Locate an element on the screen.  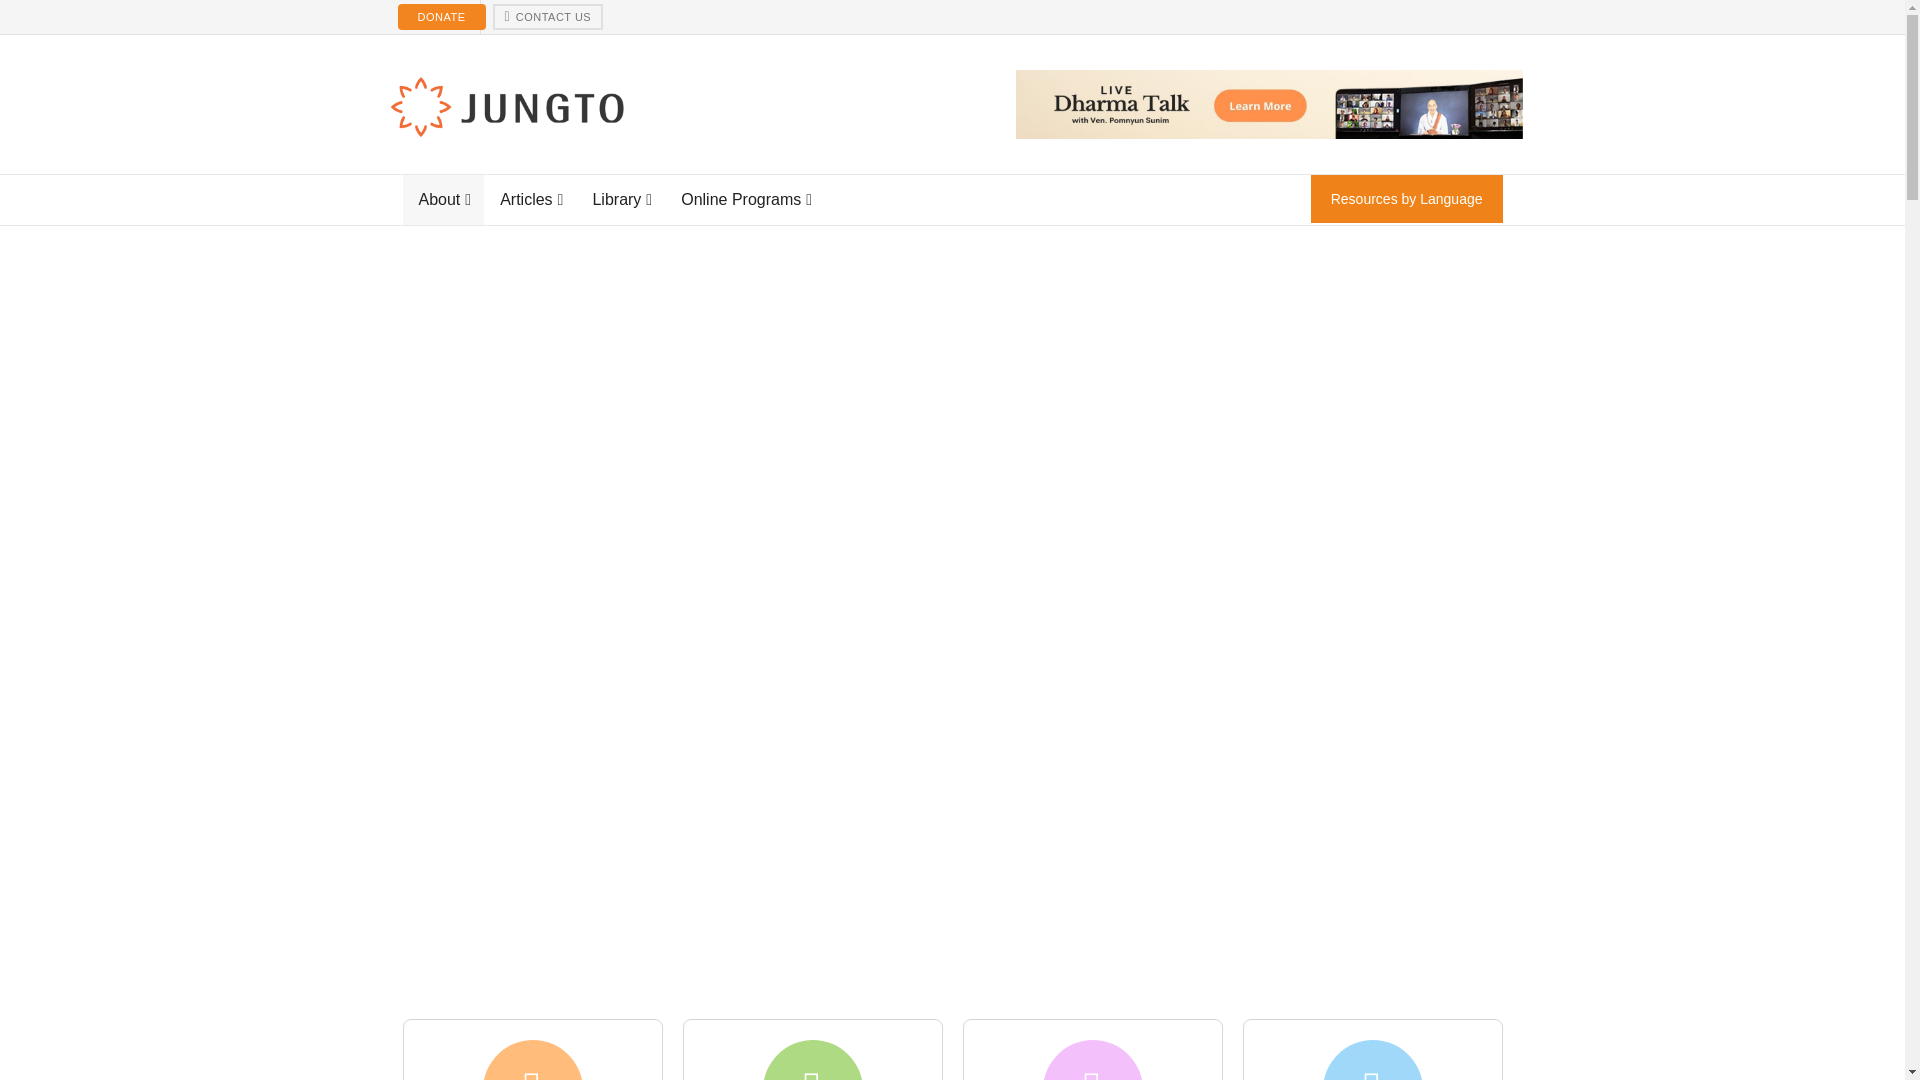
Resources by Language is located at coordinates (1407, 198).